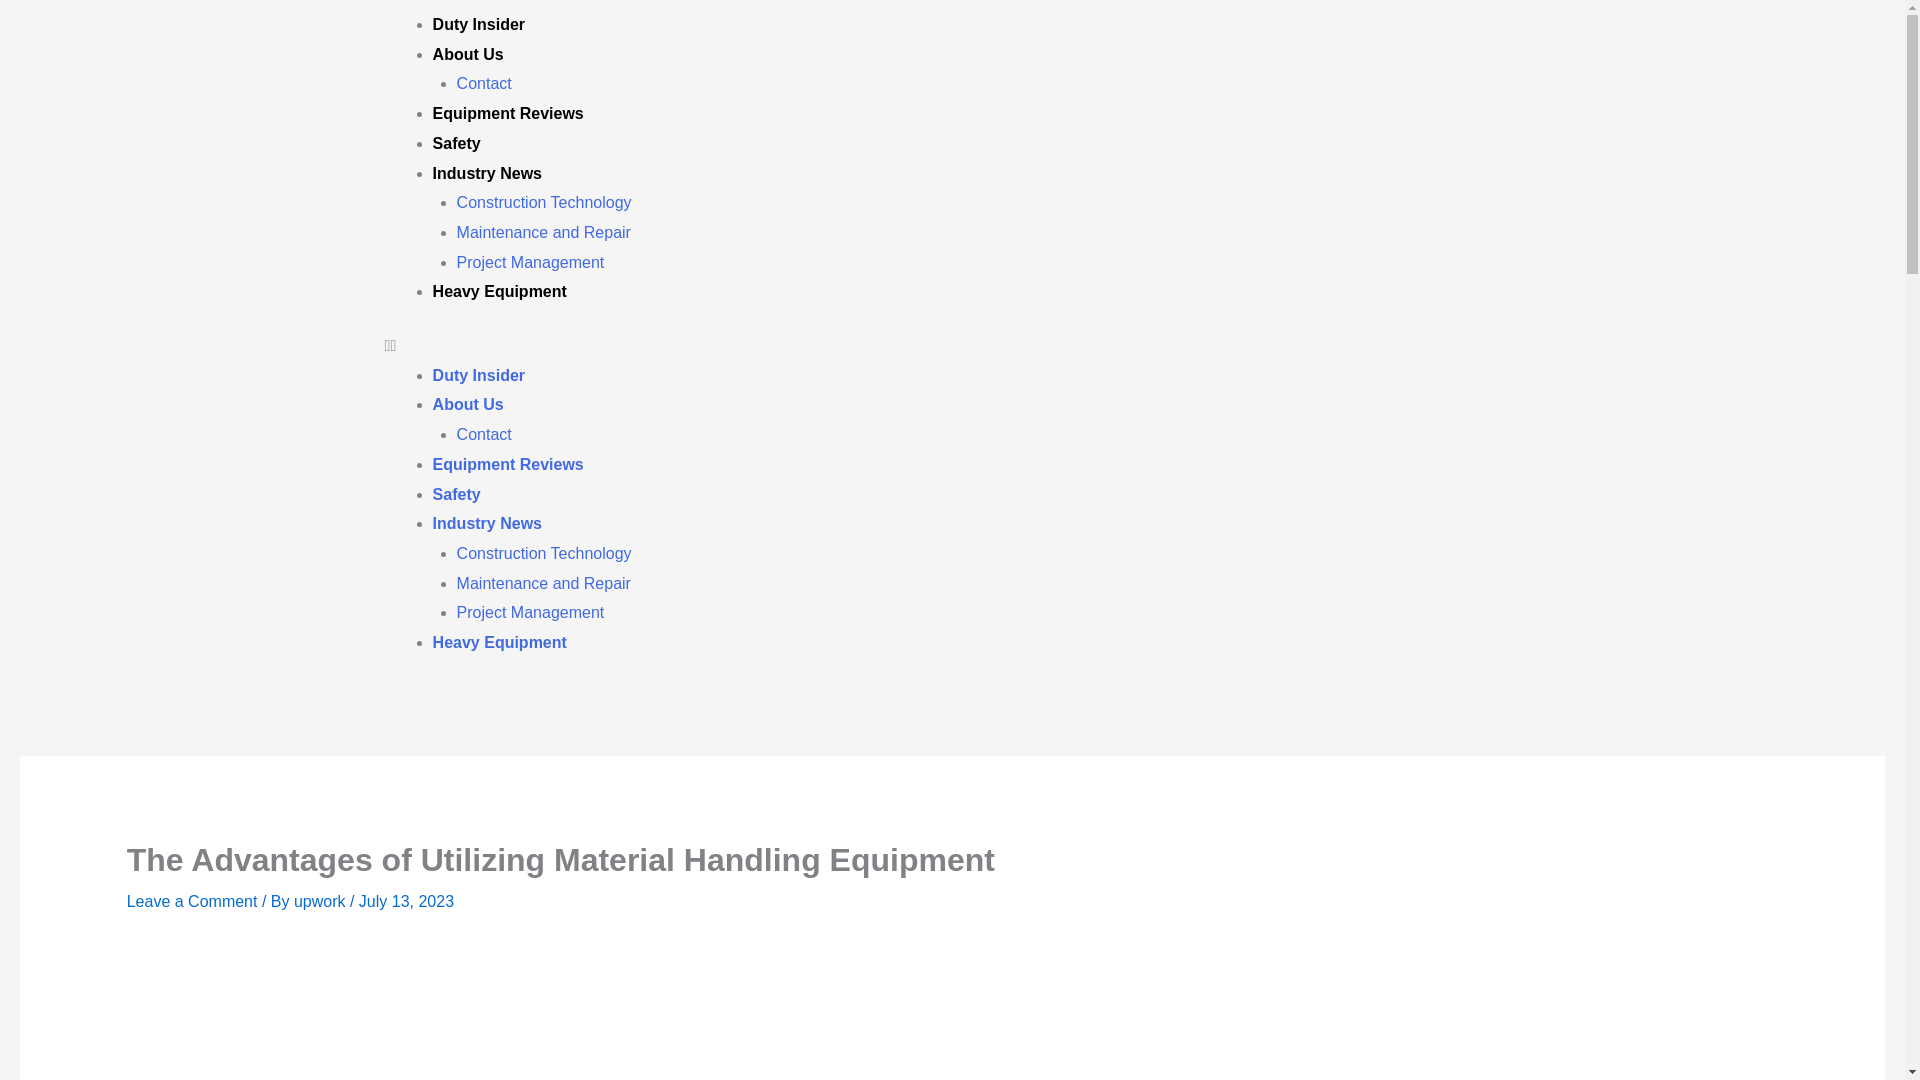 The width and height of the screenshot is (1920, 1080). I want to click on Heavy Equipment, so click(500, 642).